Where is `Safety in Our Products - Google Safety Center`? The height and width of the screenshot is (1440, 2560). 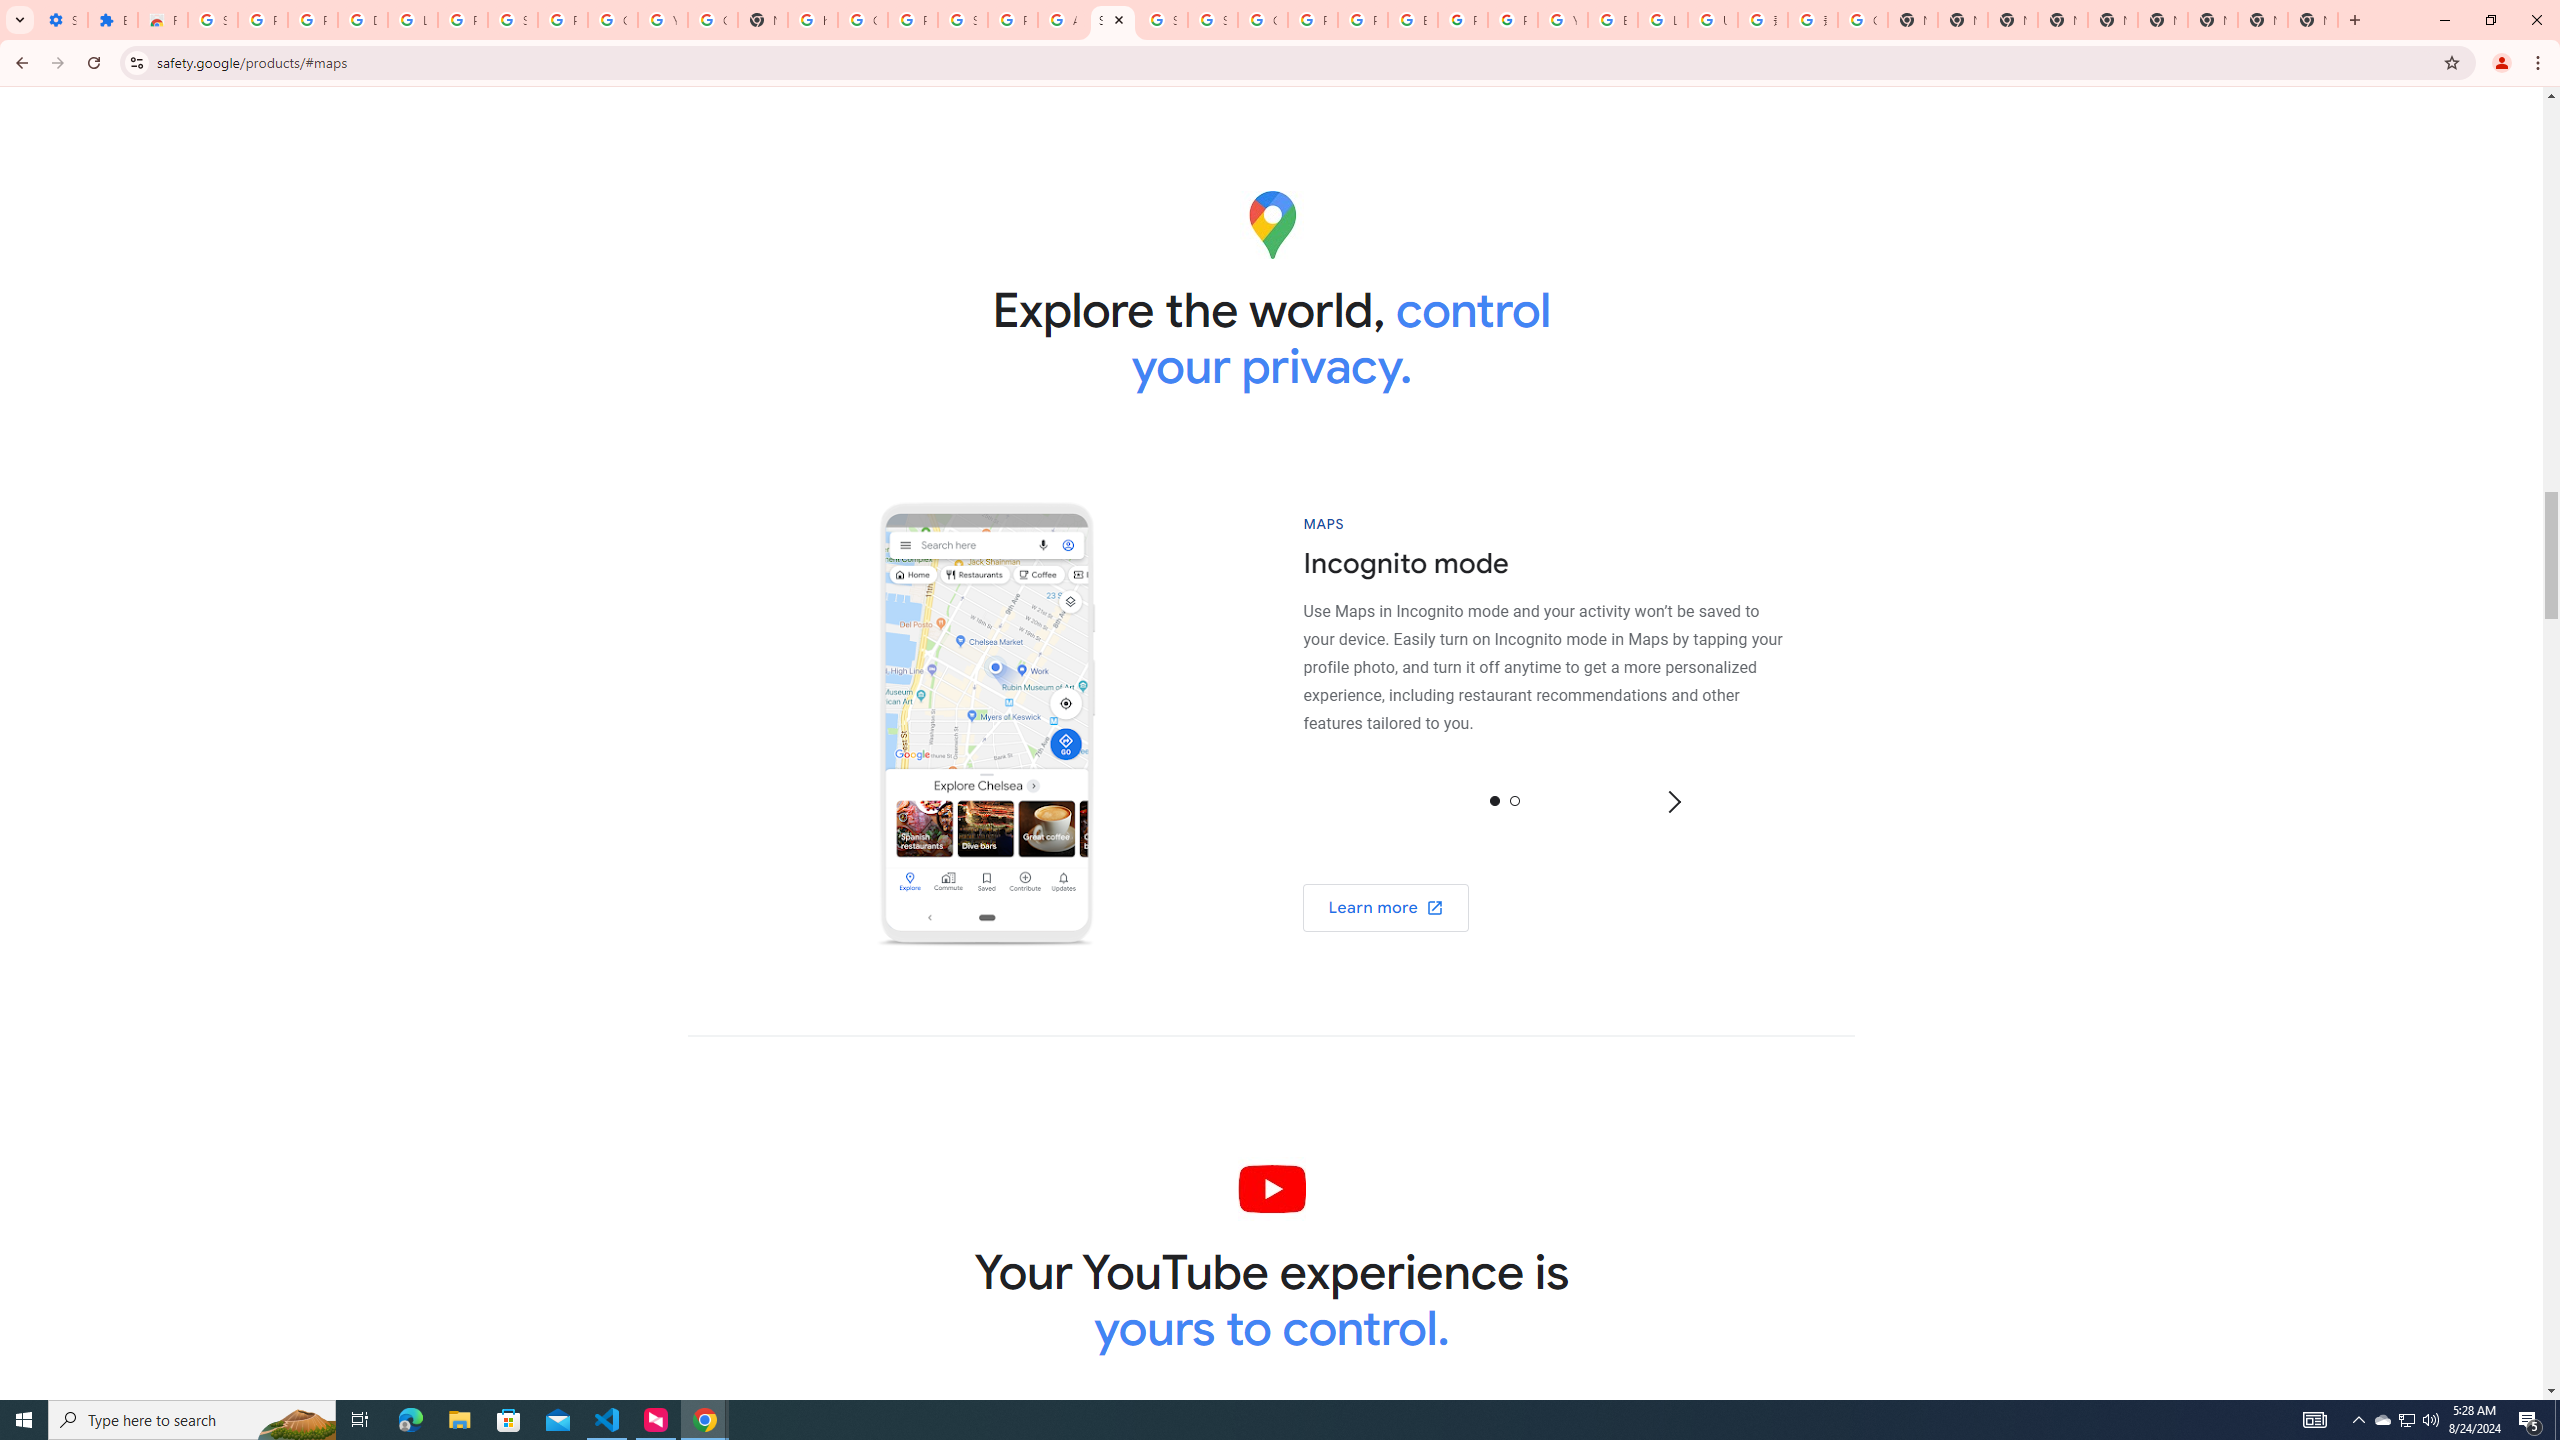 Safety in Our Products - Google Safety Center is located at coordinates (1112, 20).